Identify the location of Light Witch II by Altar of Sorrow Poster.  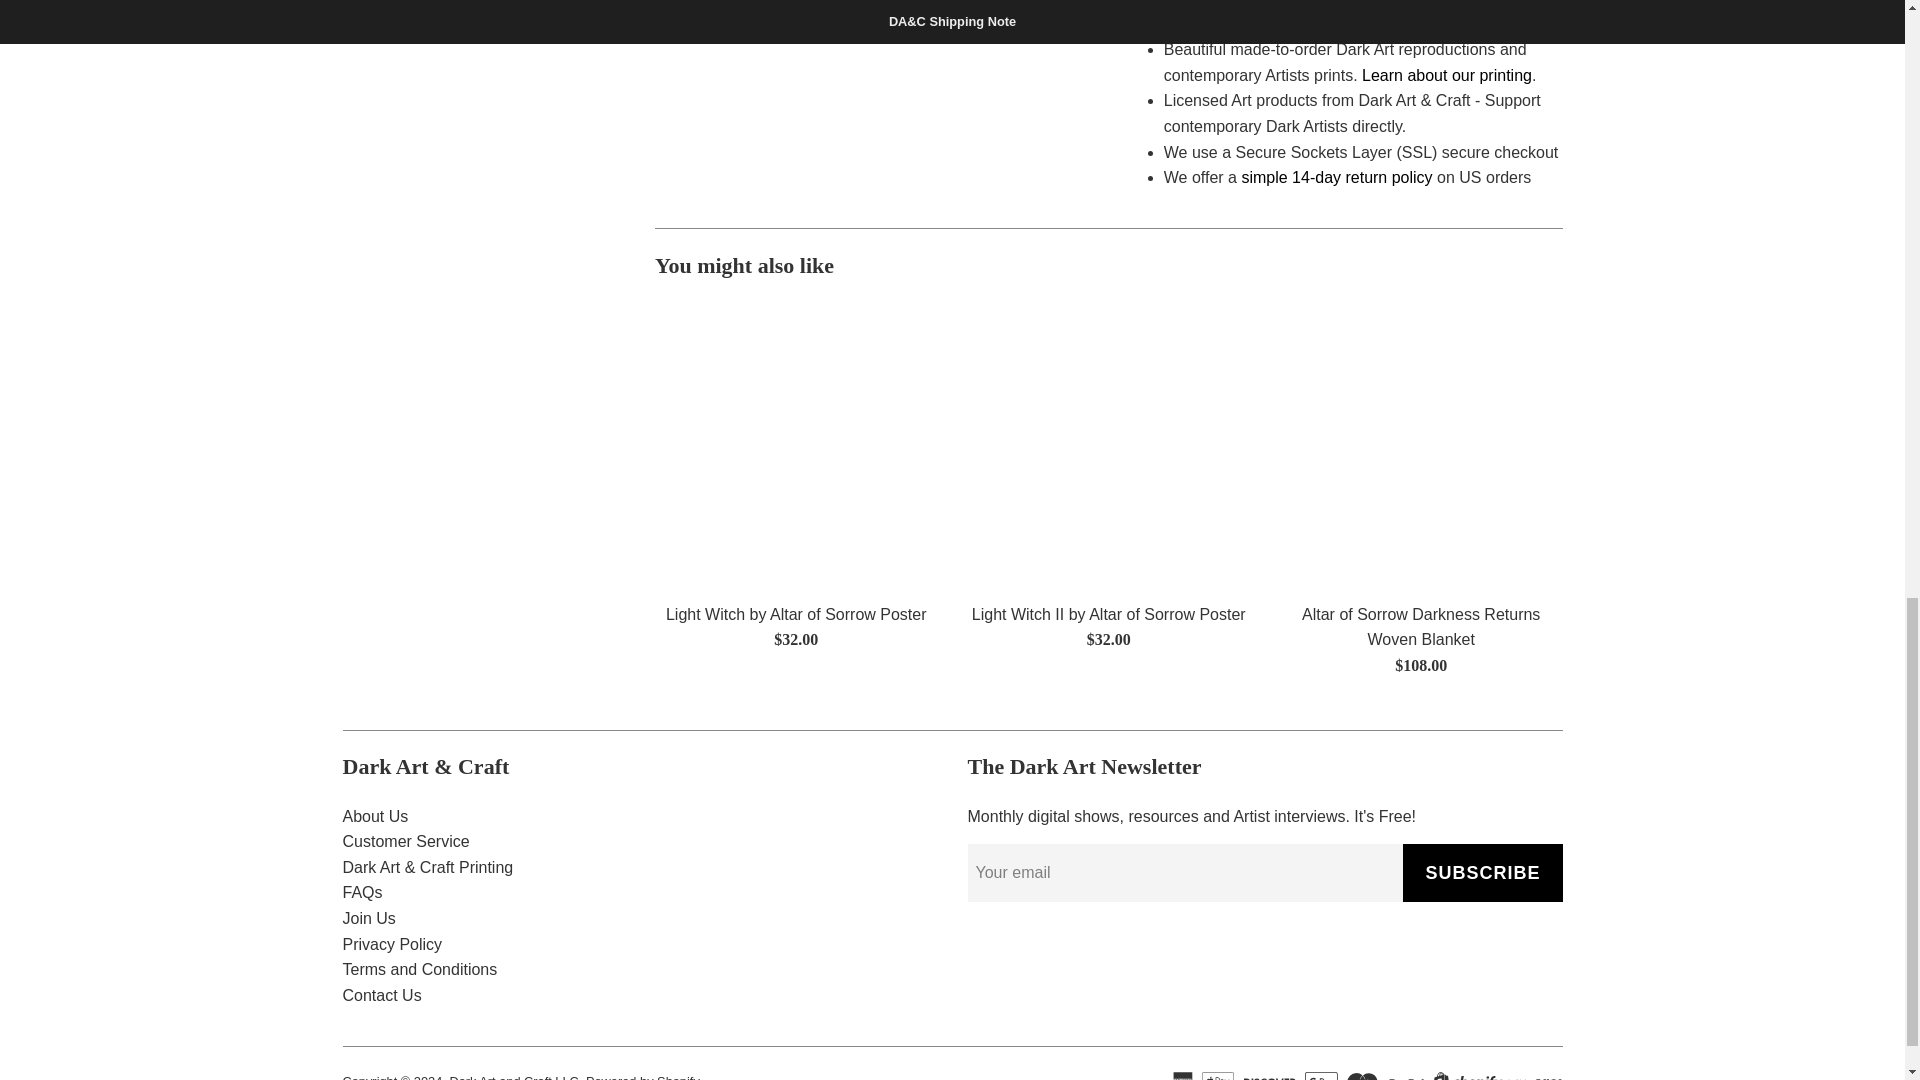
(1108, 446).